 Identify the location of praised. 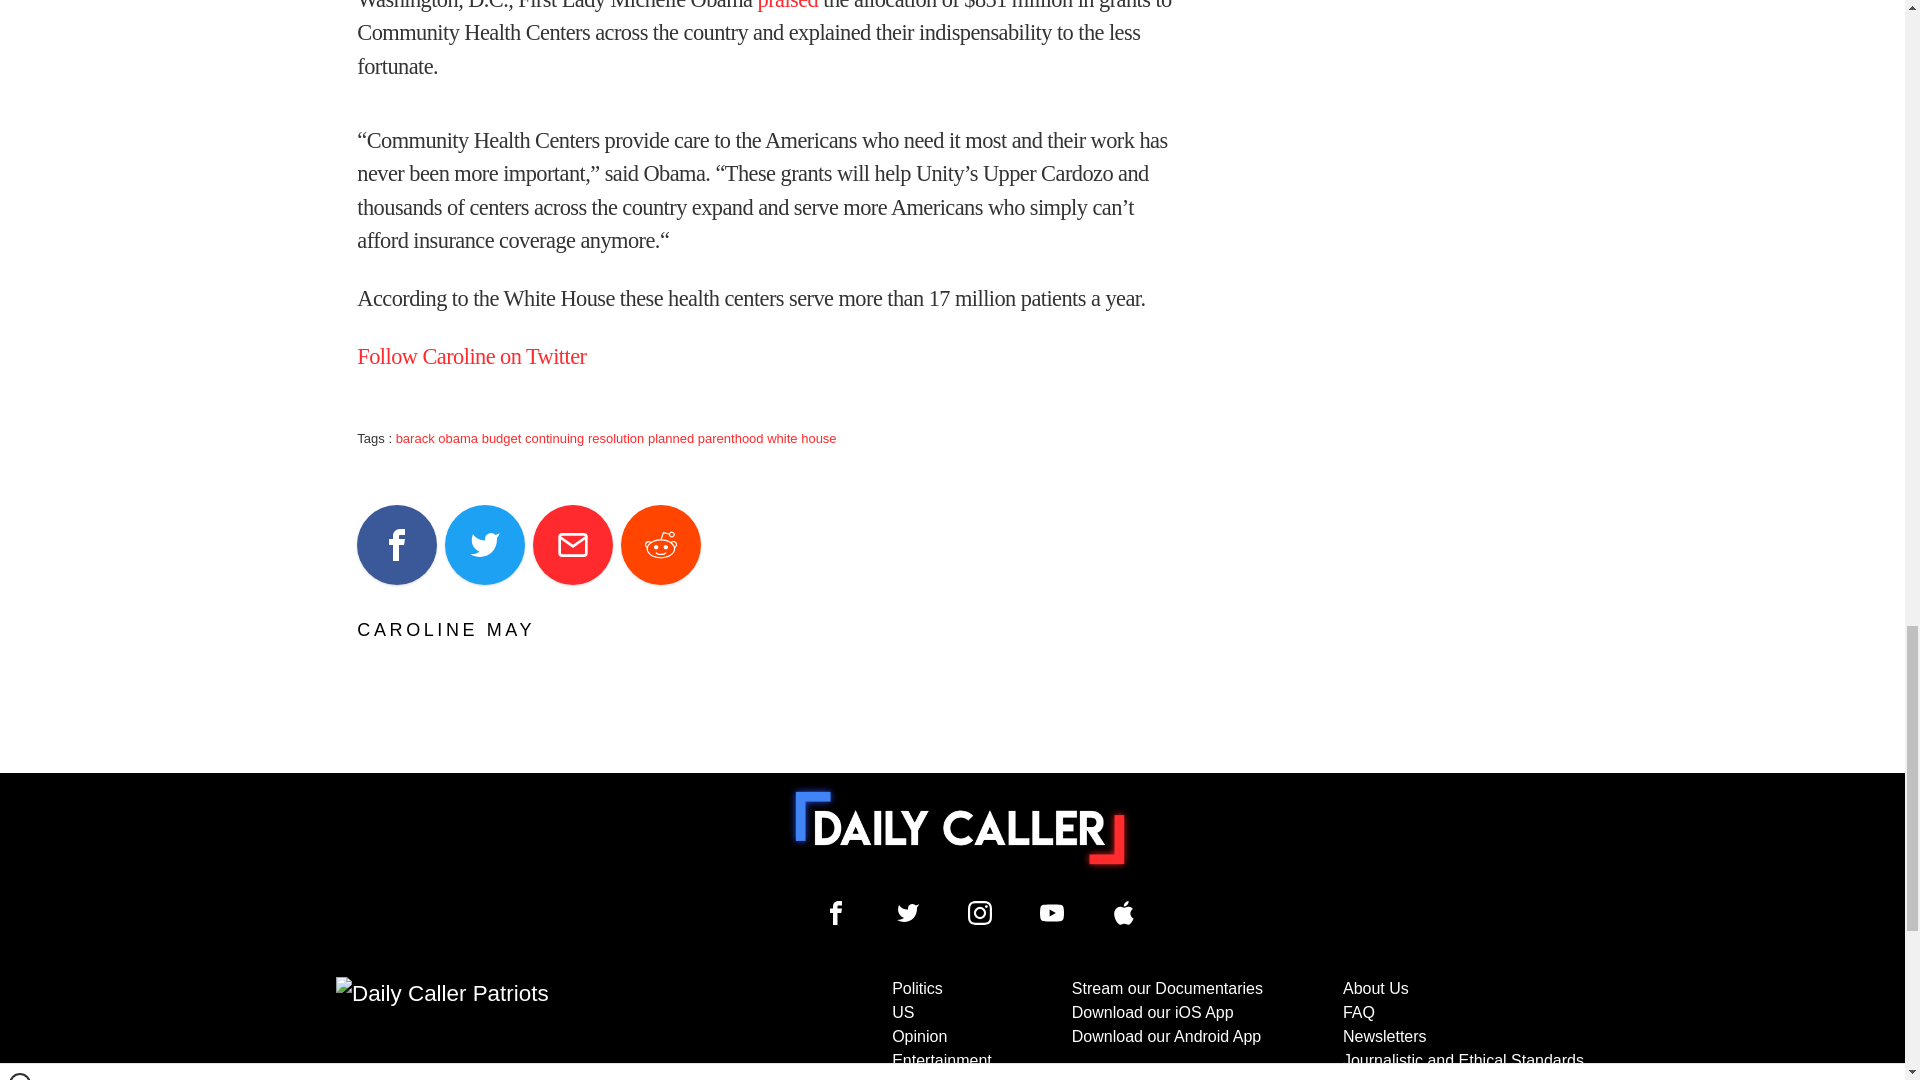
(788, 6).